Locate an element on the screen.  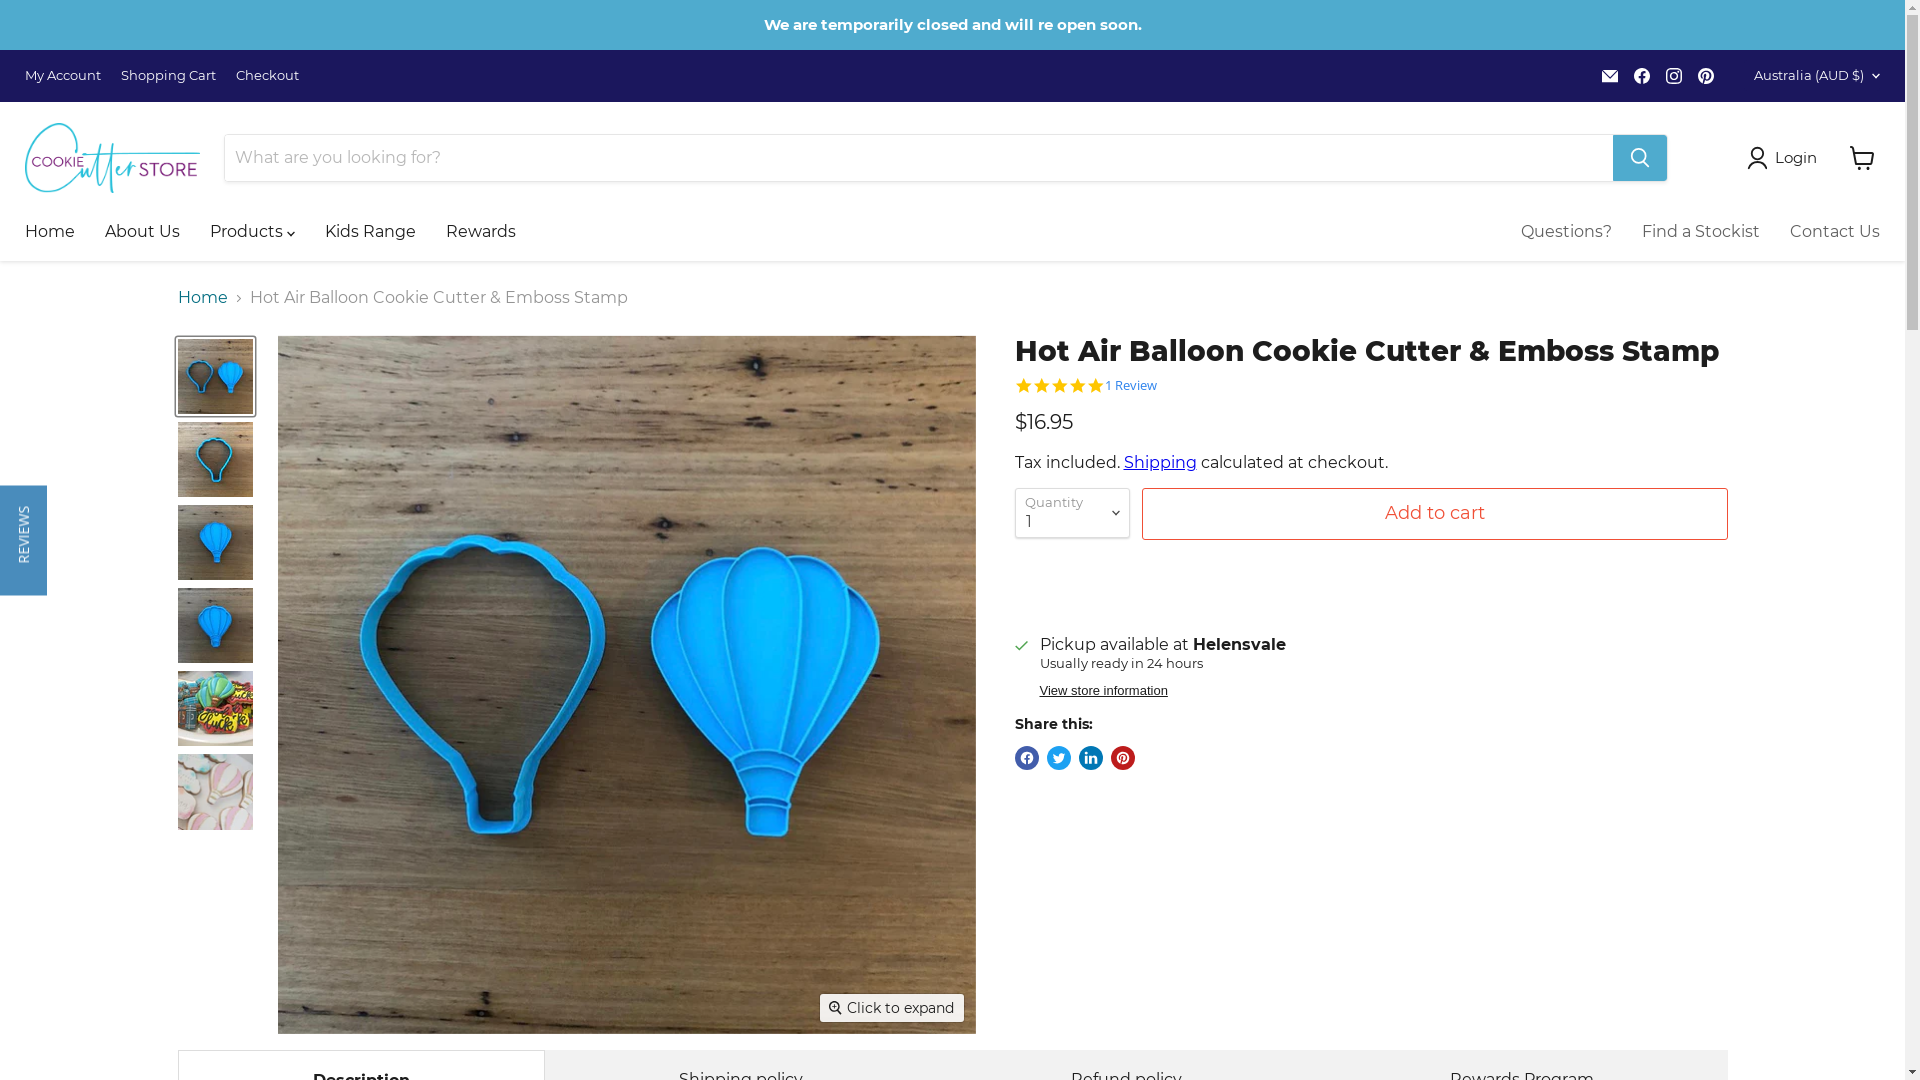
Share on Facebook is located at coordinates (1026, 758).